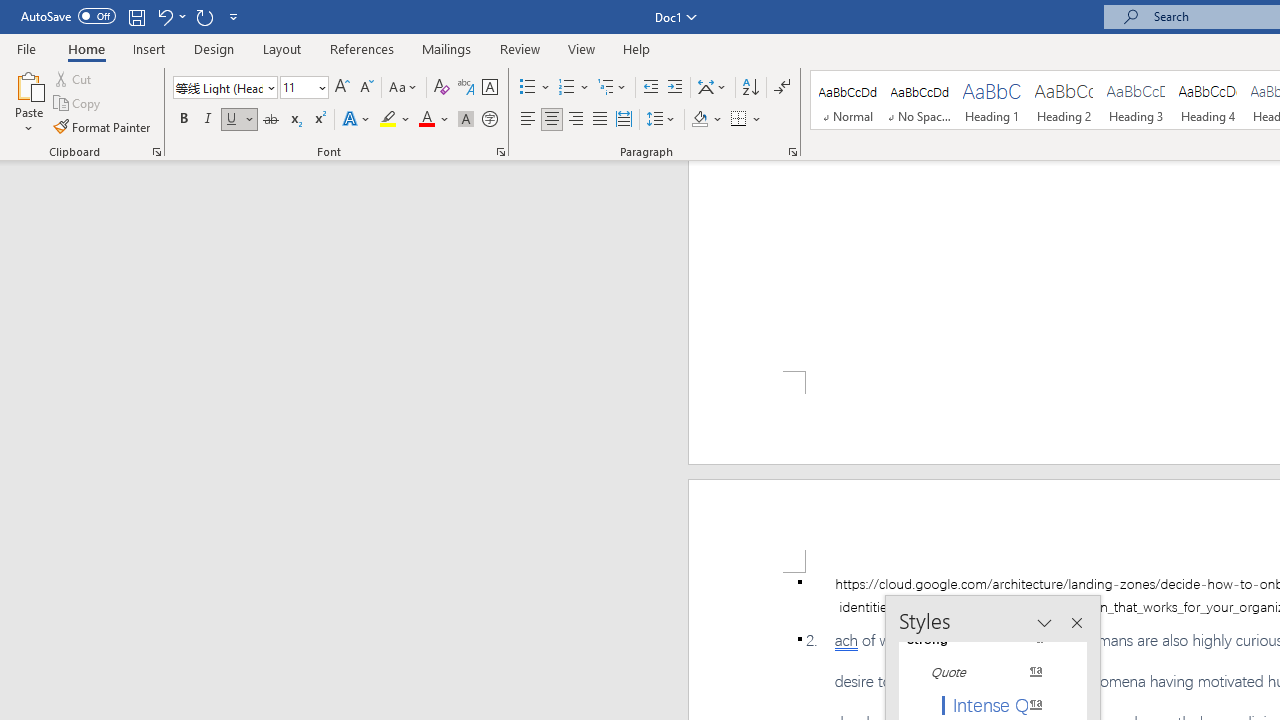 The width and height of the screenshot is (1280, 720). I want to click on Paragraph..., so click(792, 152).